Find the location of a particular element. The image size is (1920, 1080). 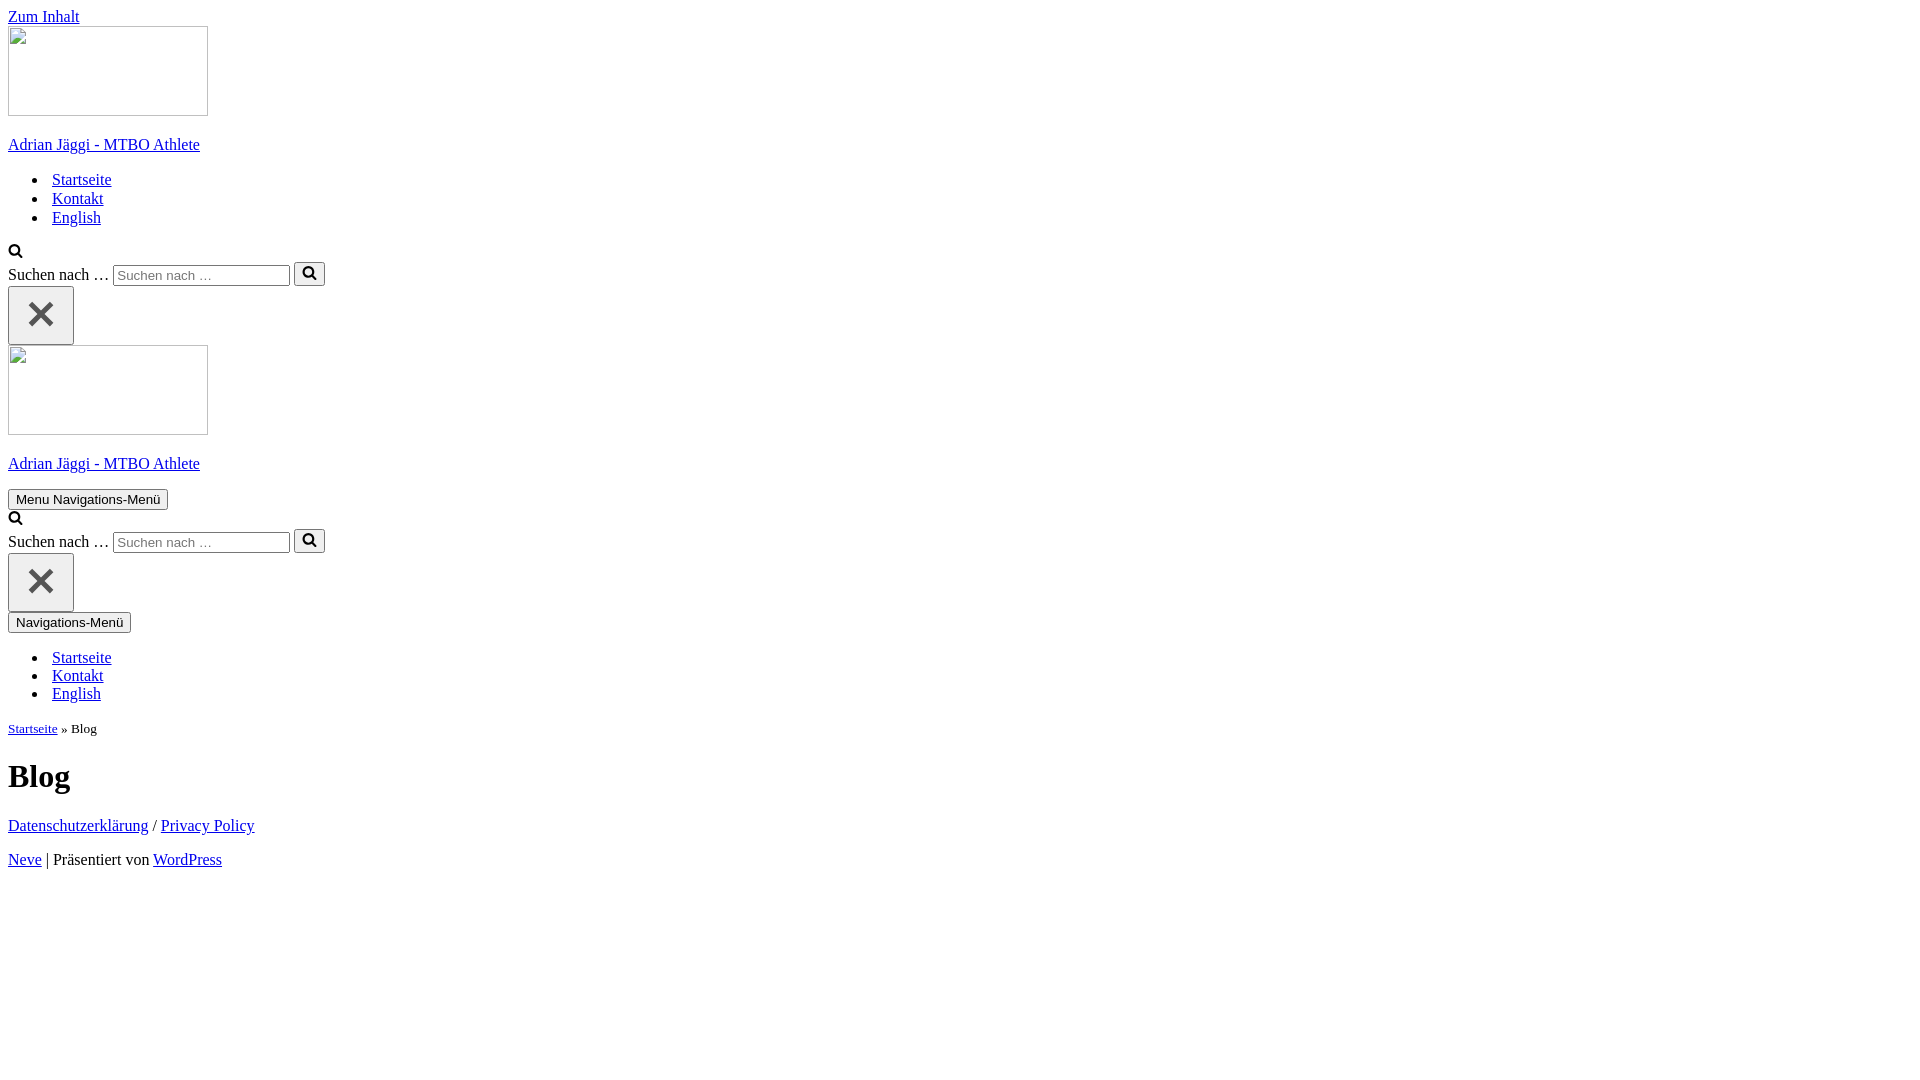

Startseite is located at coordinates (82, 658).